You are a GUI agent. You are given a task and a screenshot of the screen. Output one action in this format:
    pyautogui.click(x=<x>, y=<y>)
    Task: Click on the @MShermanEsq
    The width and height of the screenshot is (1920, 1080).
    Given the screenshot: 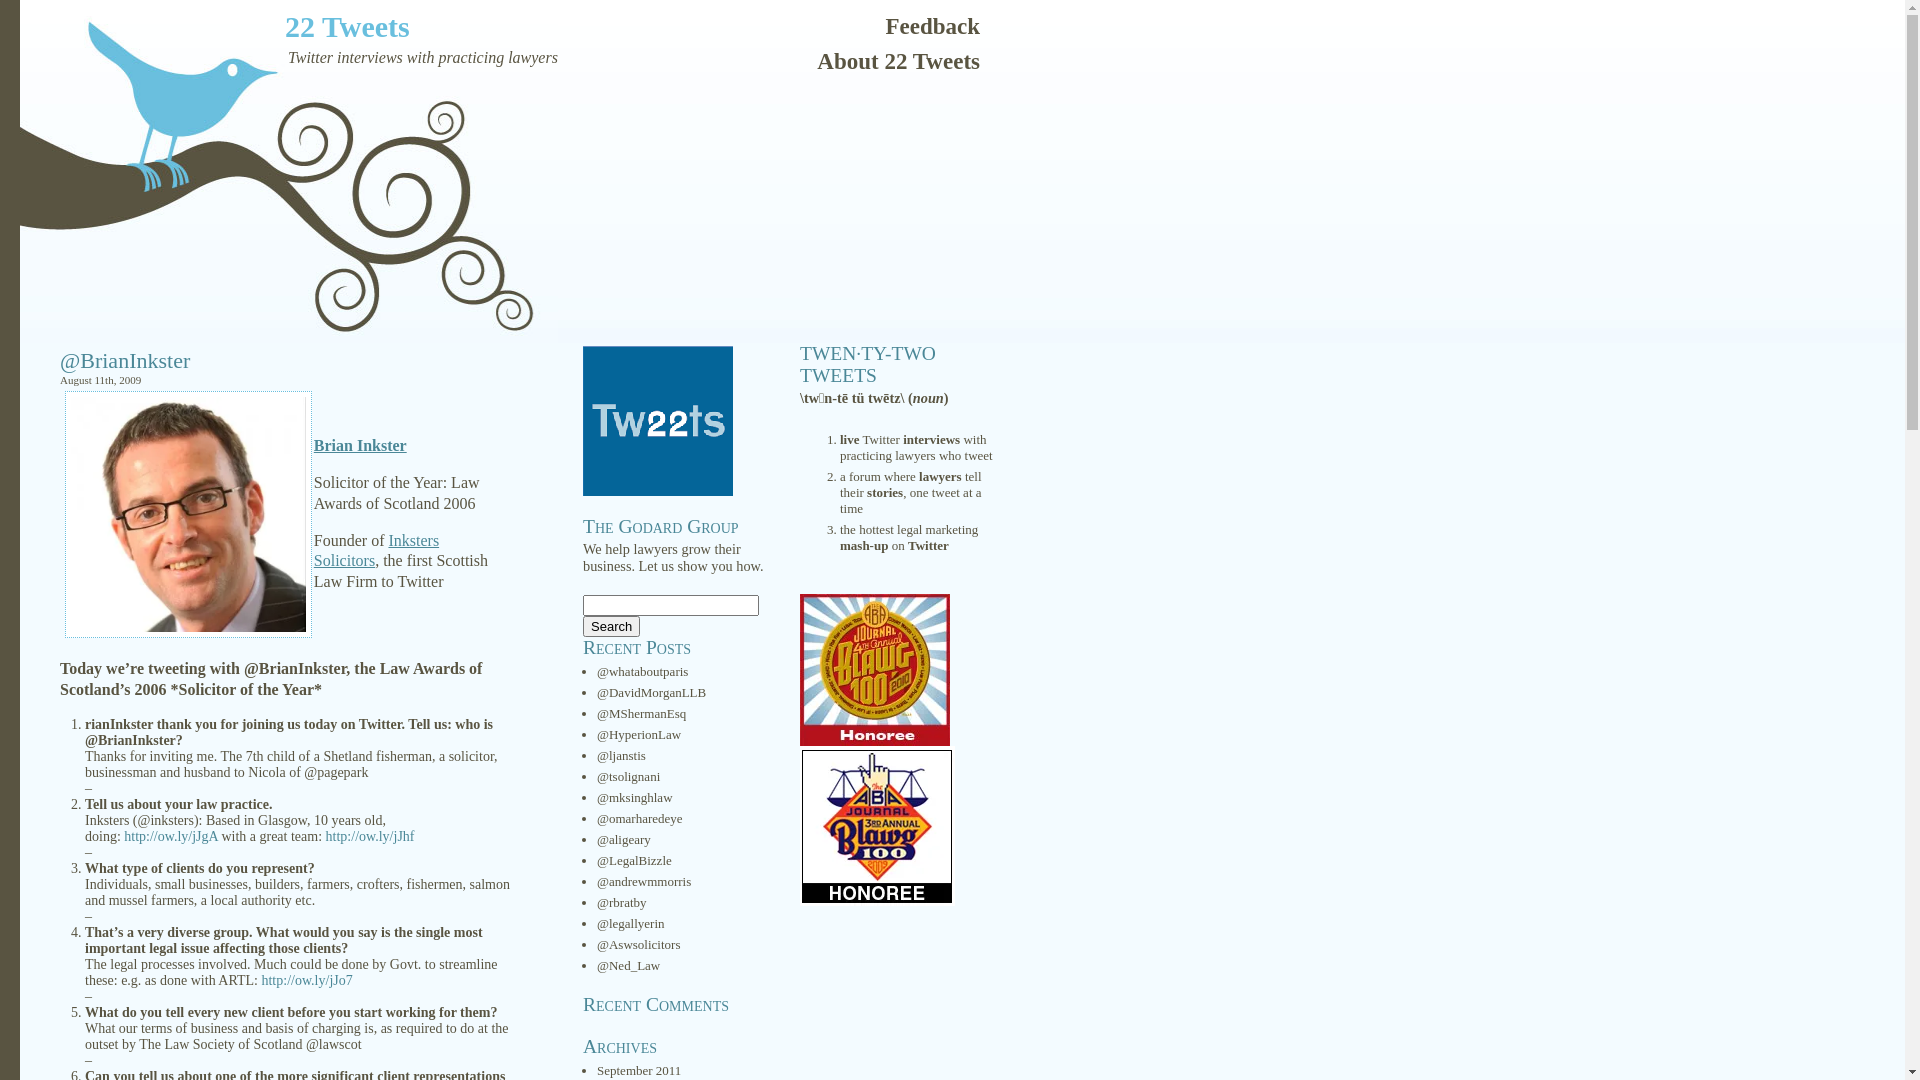 What is the action you would take?
    pyautogui.click(x=642, y=714)
    